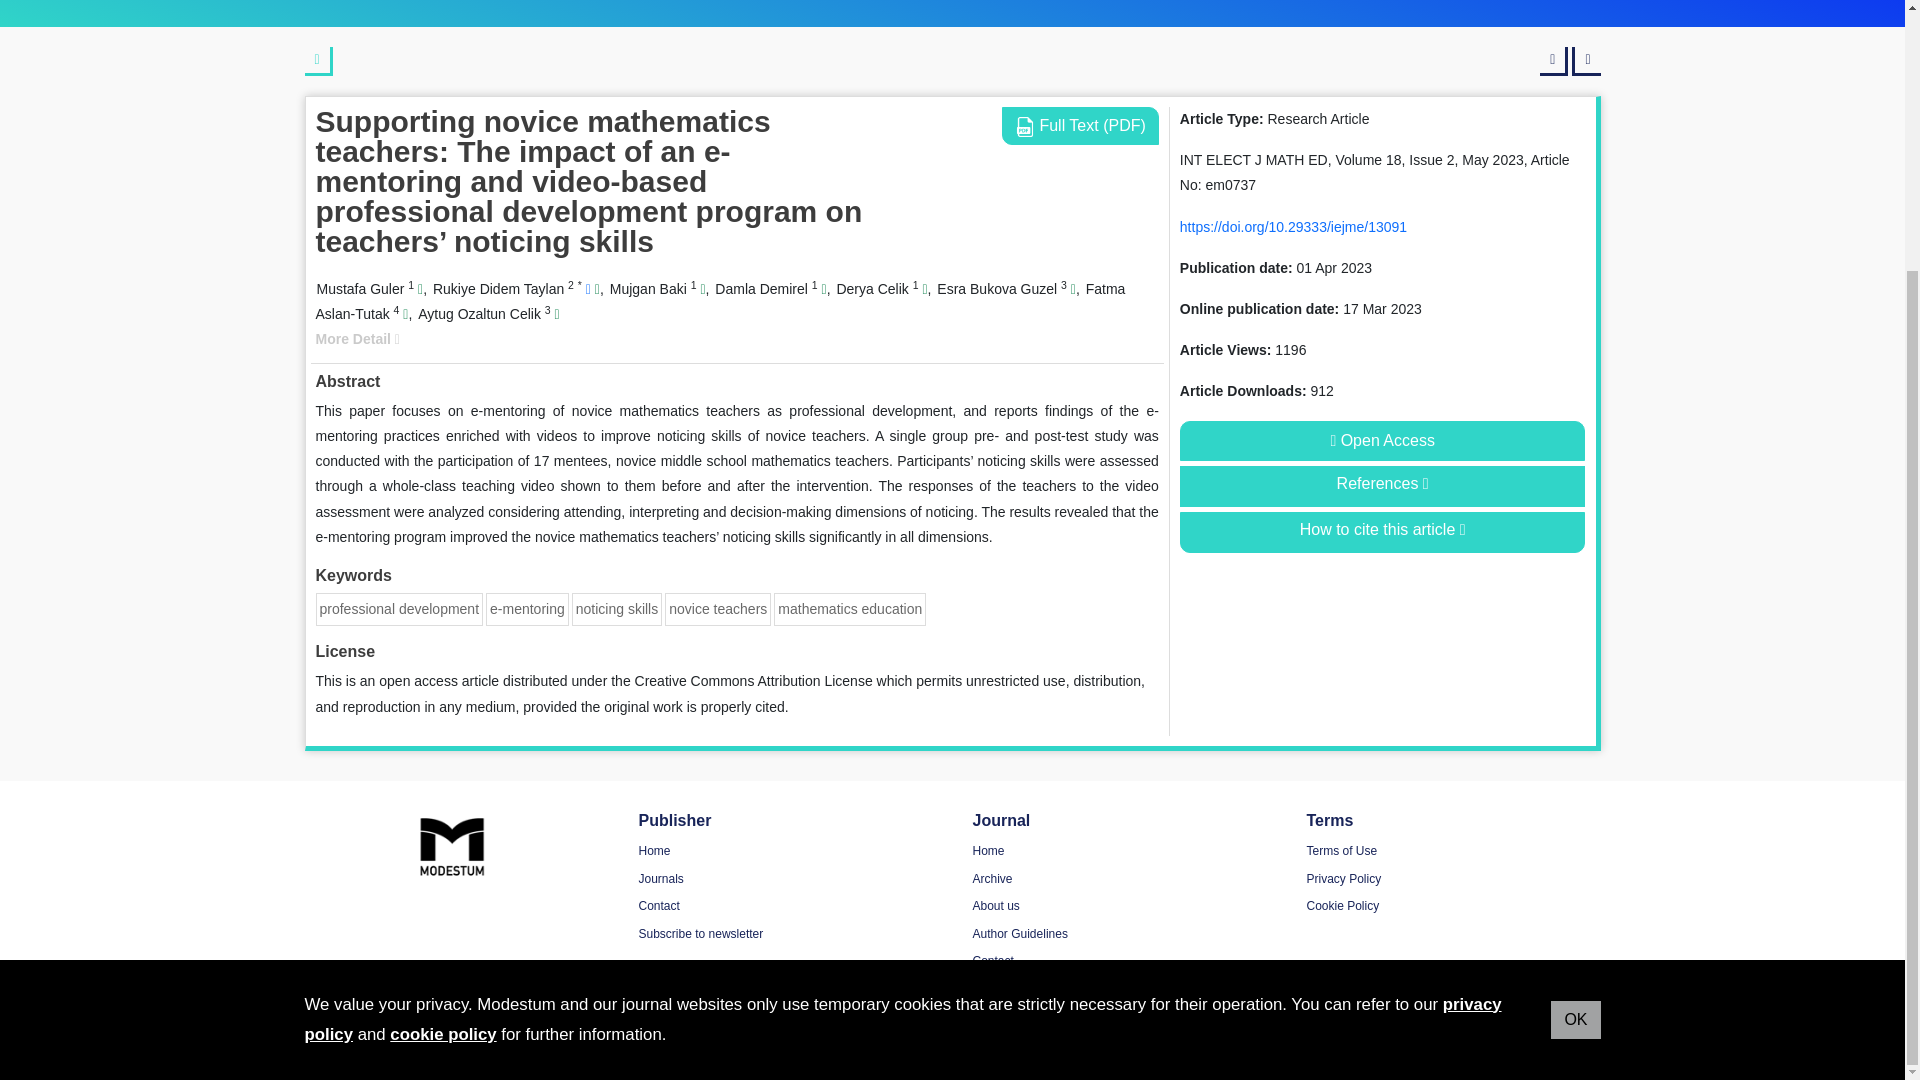 The height and width of the screenshot is (1080, 1920). I want to click on Back to article list, so click(318, 61).